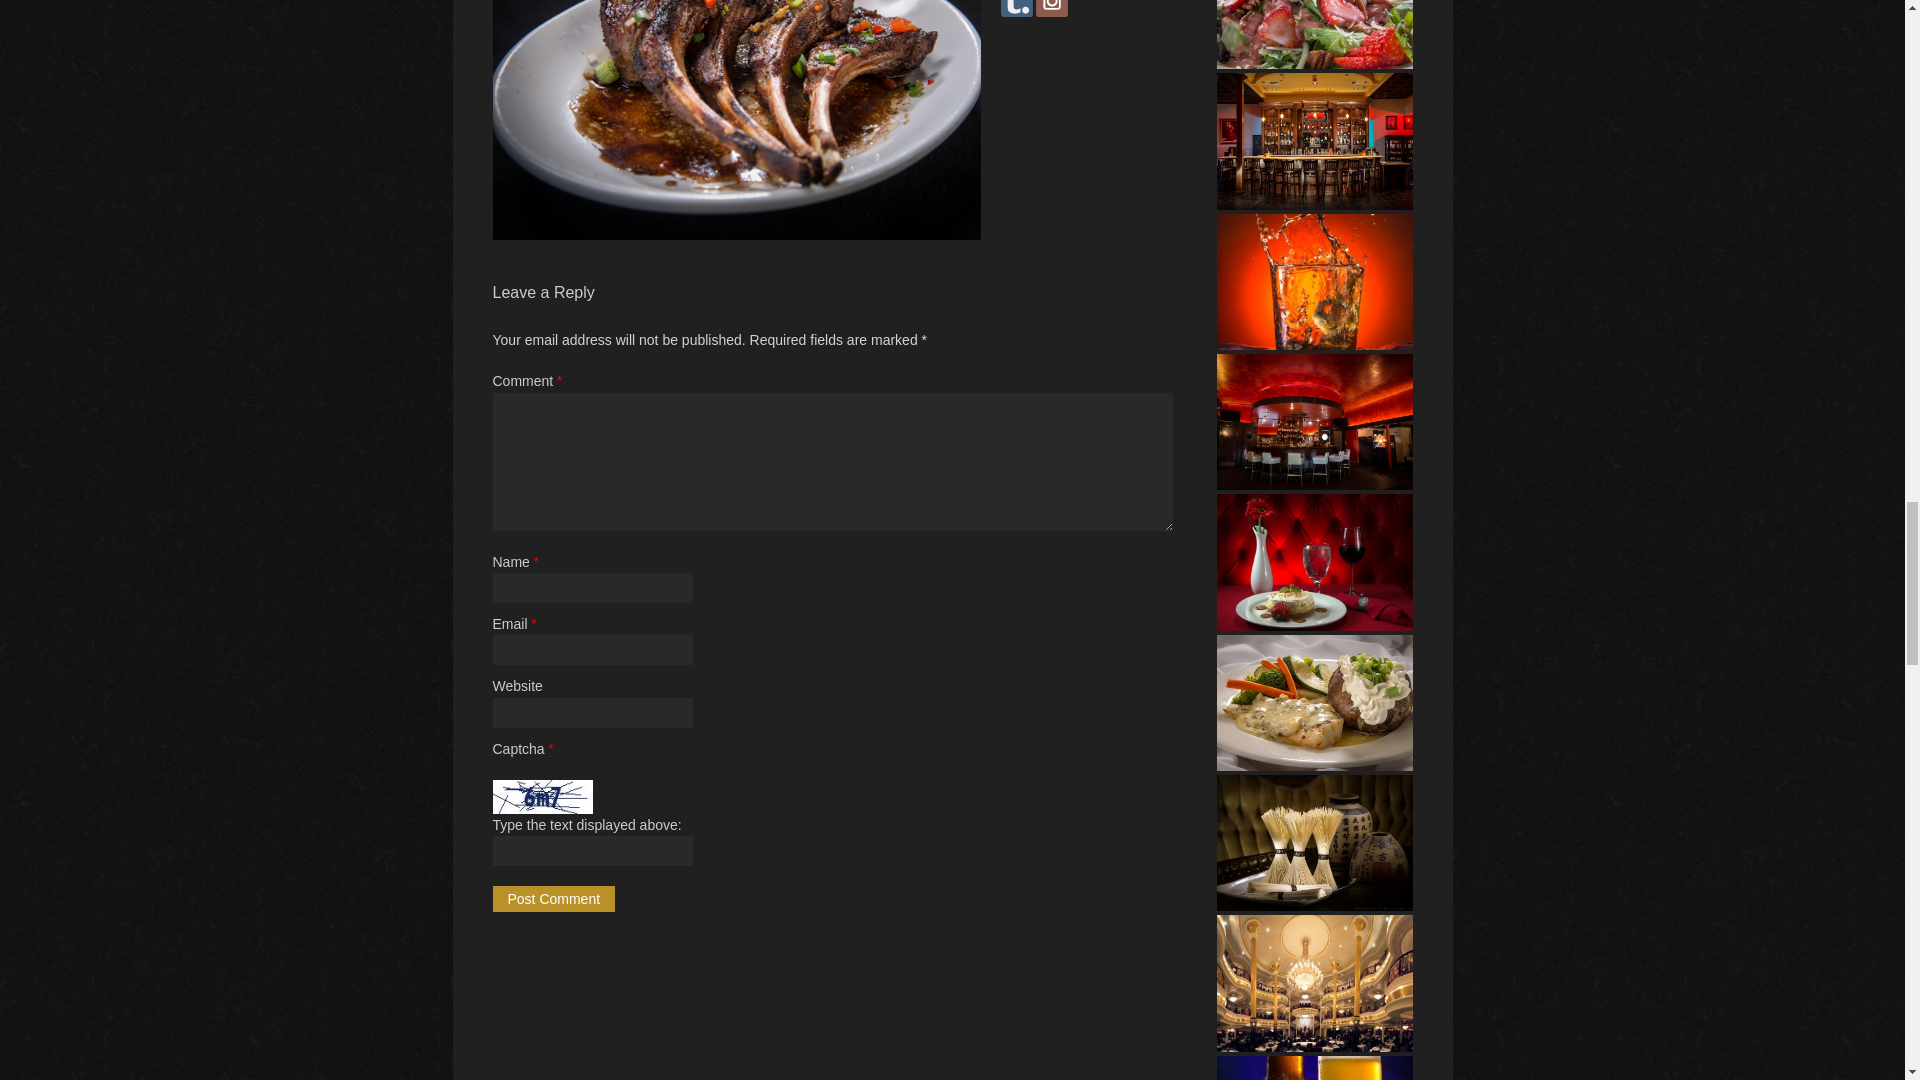 The image size is (1920, 1080). I want to click on instagram, so click(1052, 8).